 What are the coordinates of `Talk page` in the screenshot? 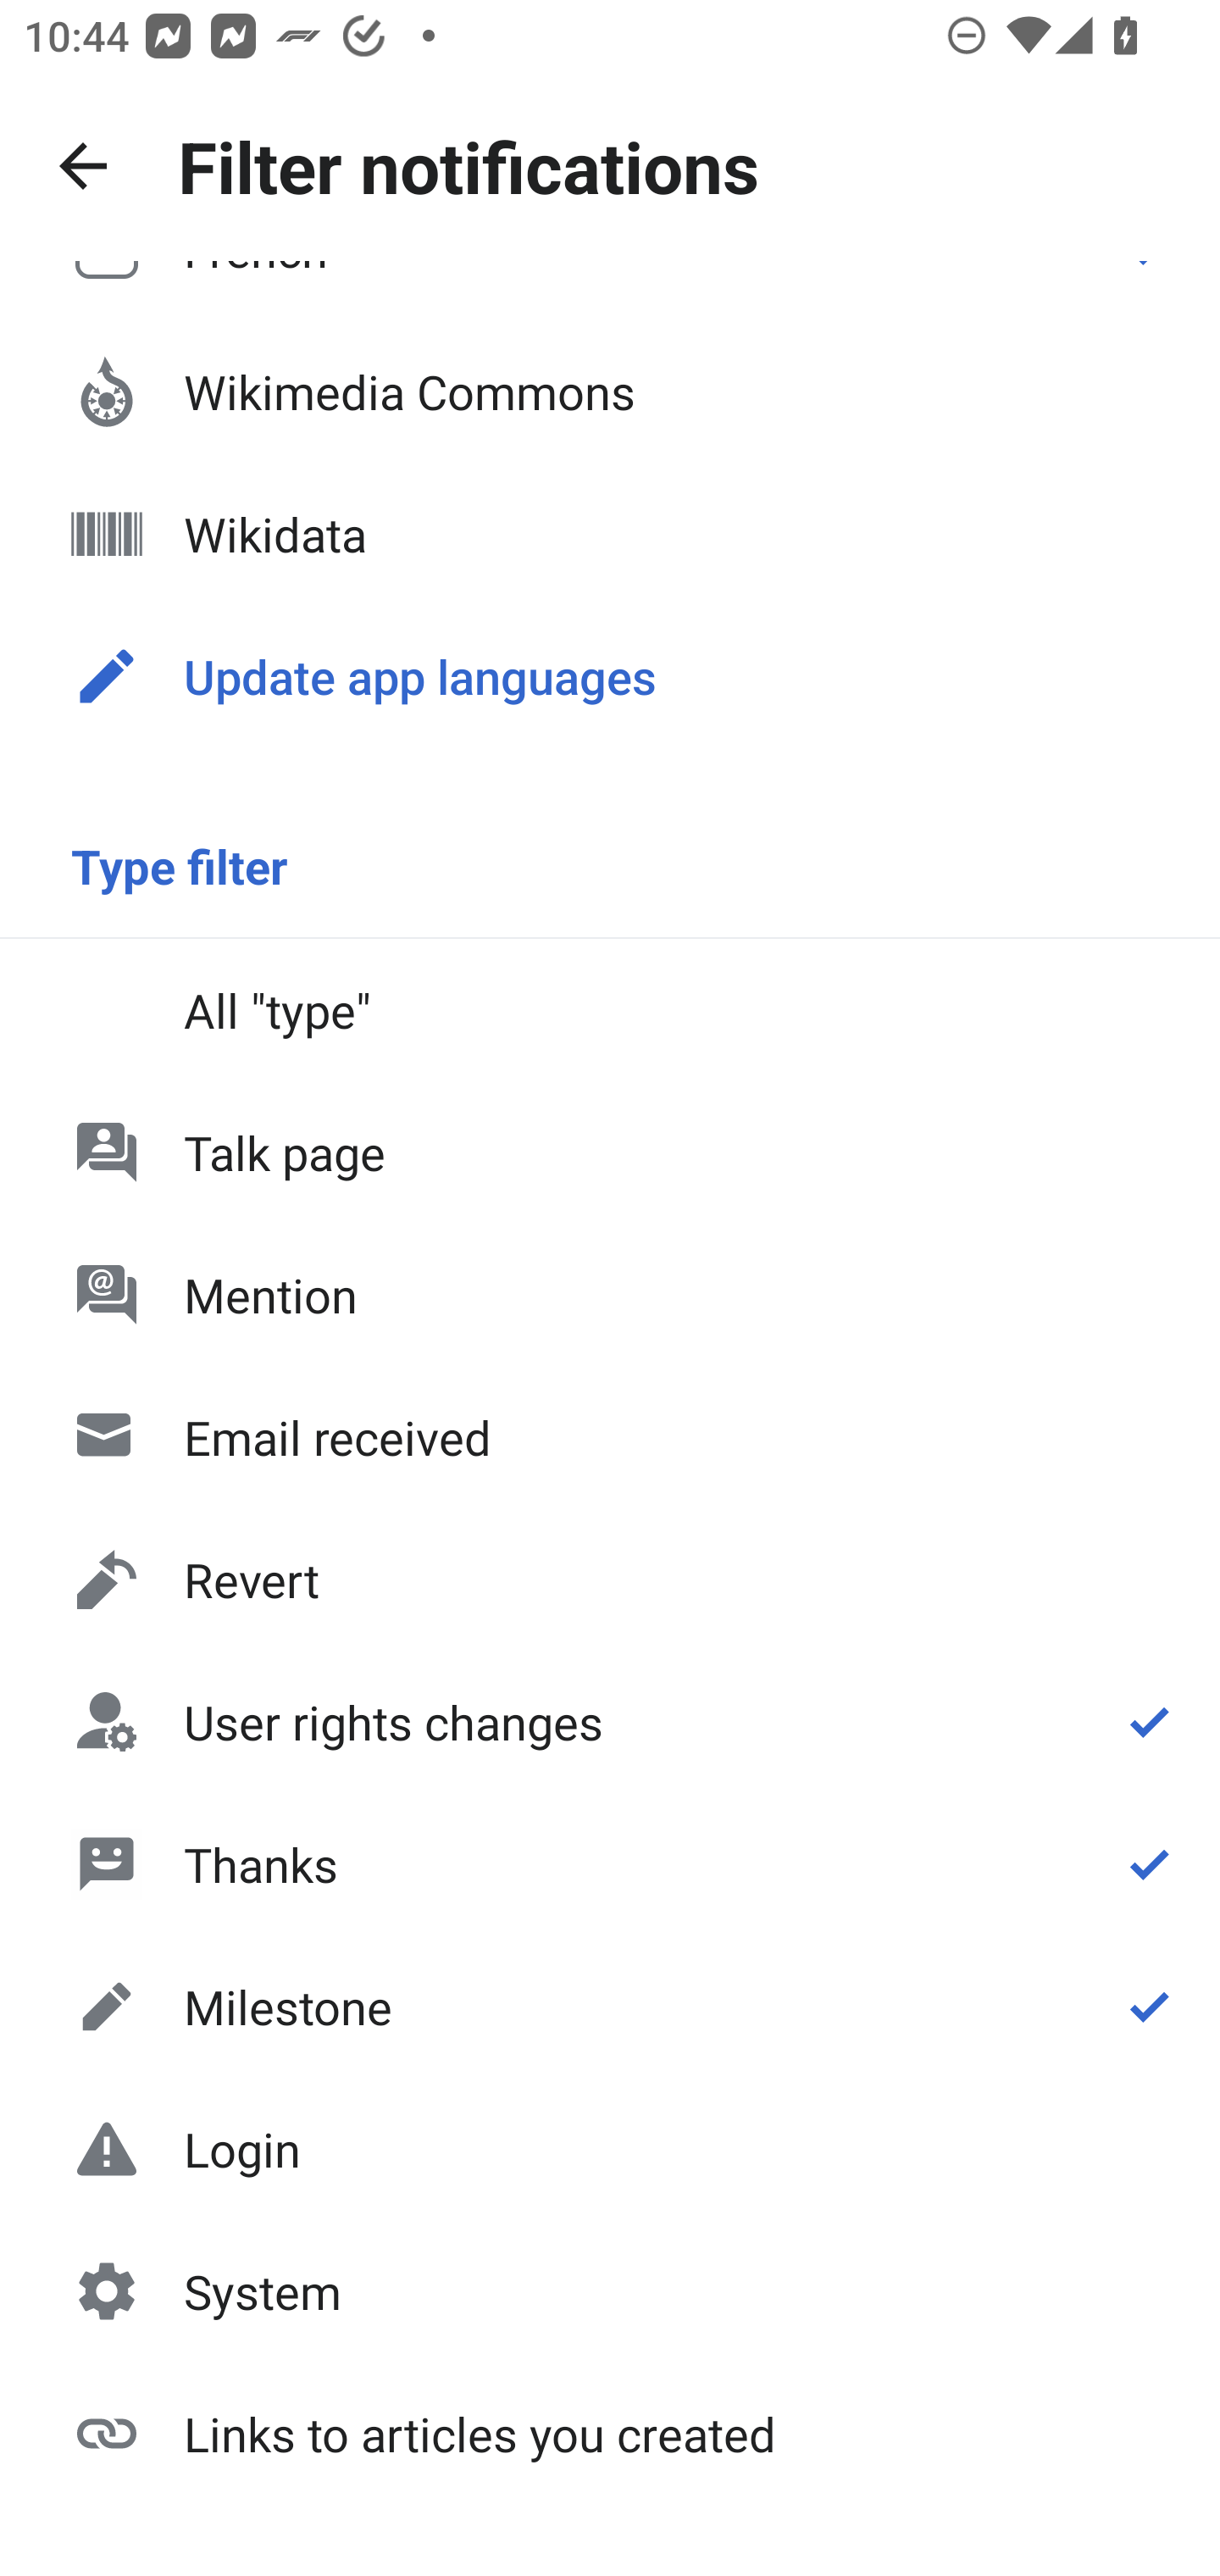 It's located at (610, 1152).